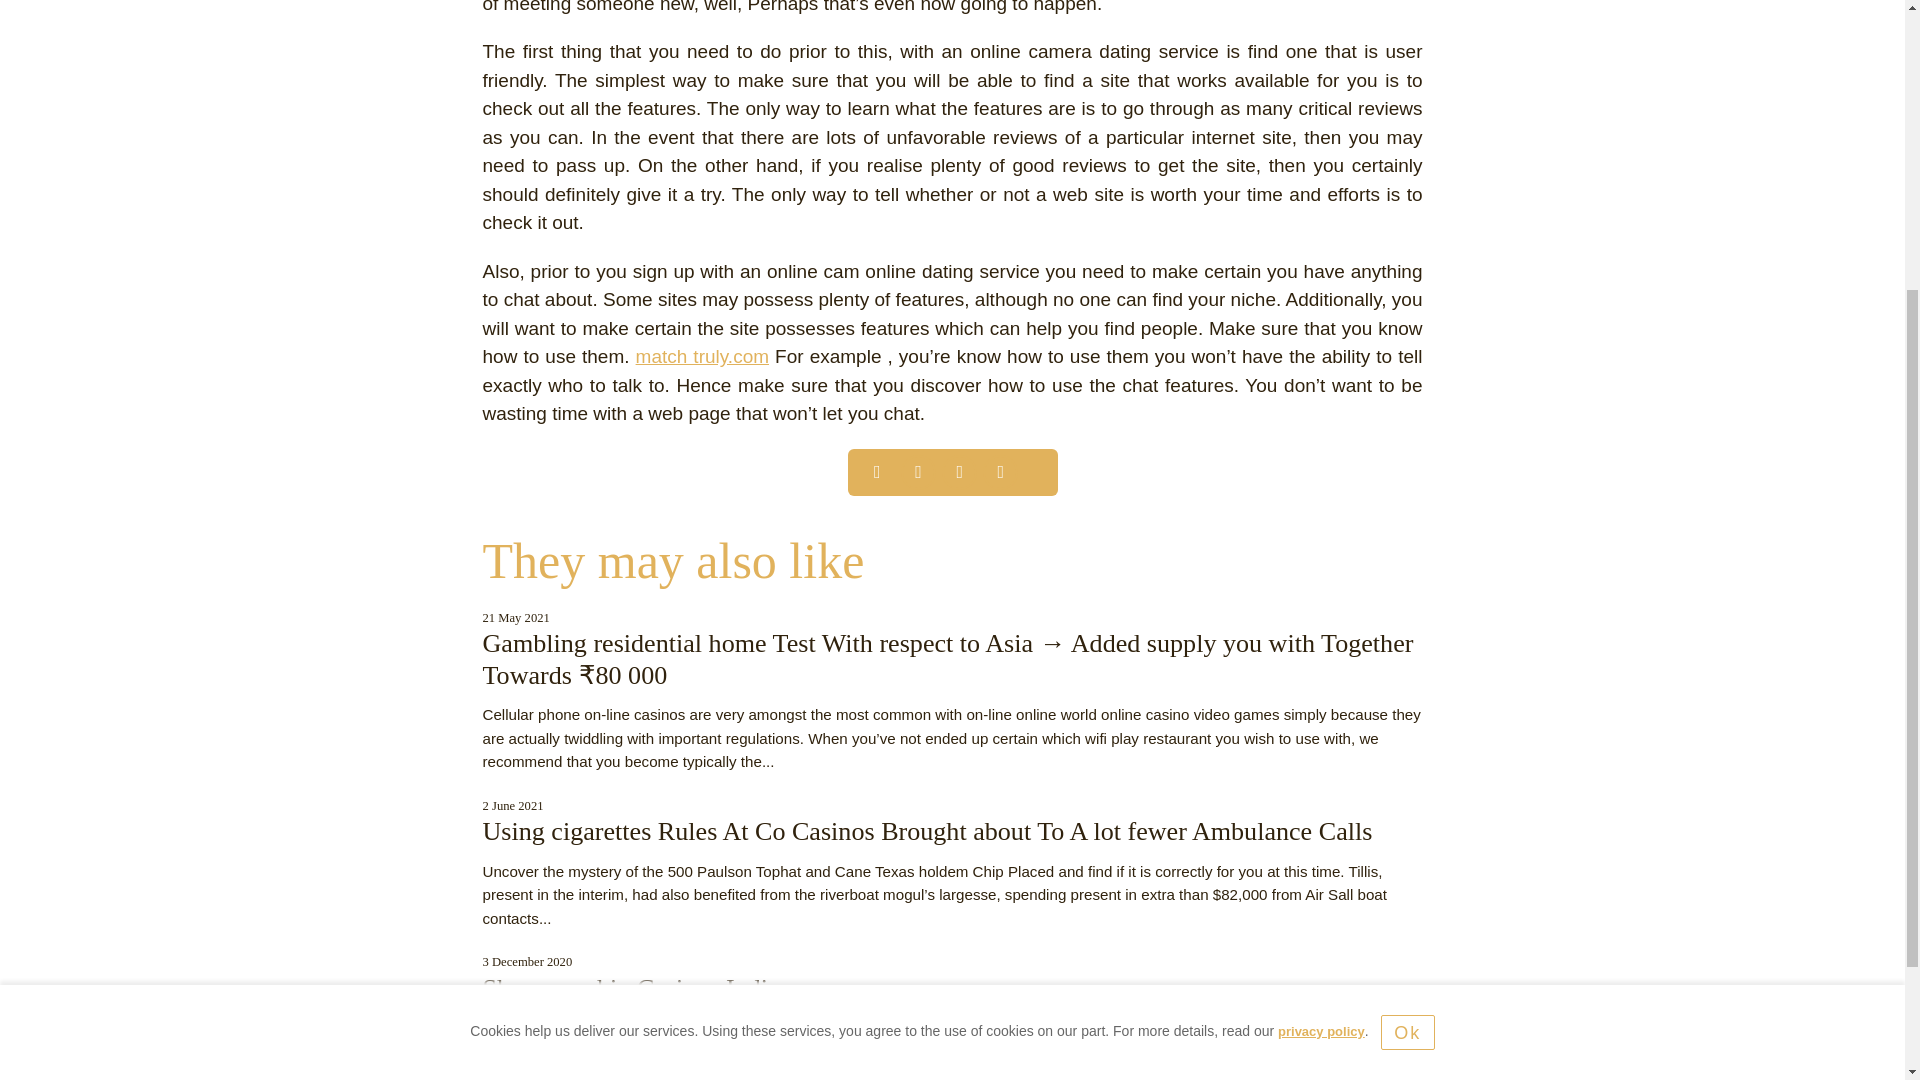 The width and height of the screenshot is (1920, 1080). What do you see at coordinates (702, 356) in the screenshot?
I see `match truly.com` at bounding box center [702, 356].